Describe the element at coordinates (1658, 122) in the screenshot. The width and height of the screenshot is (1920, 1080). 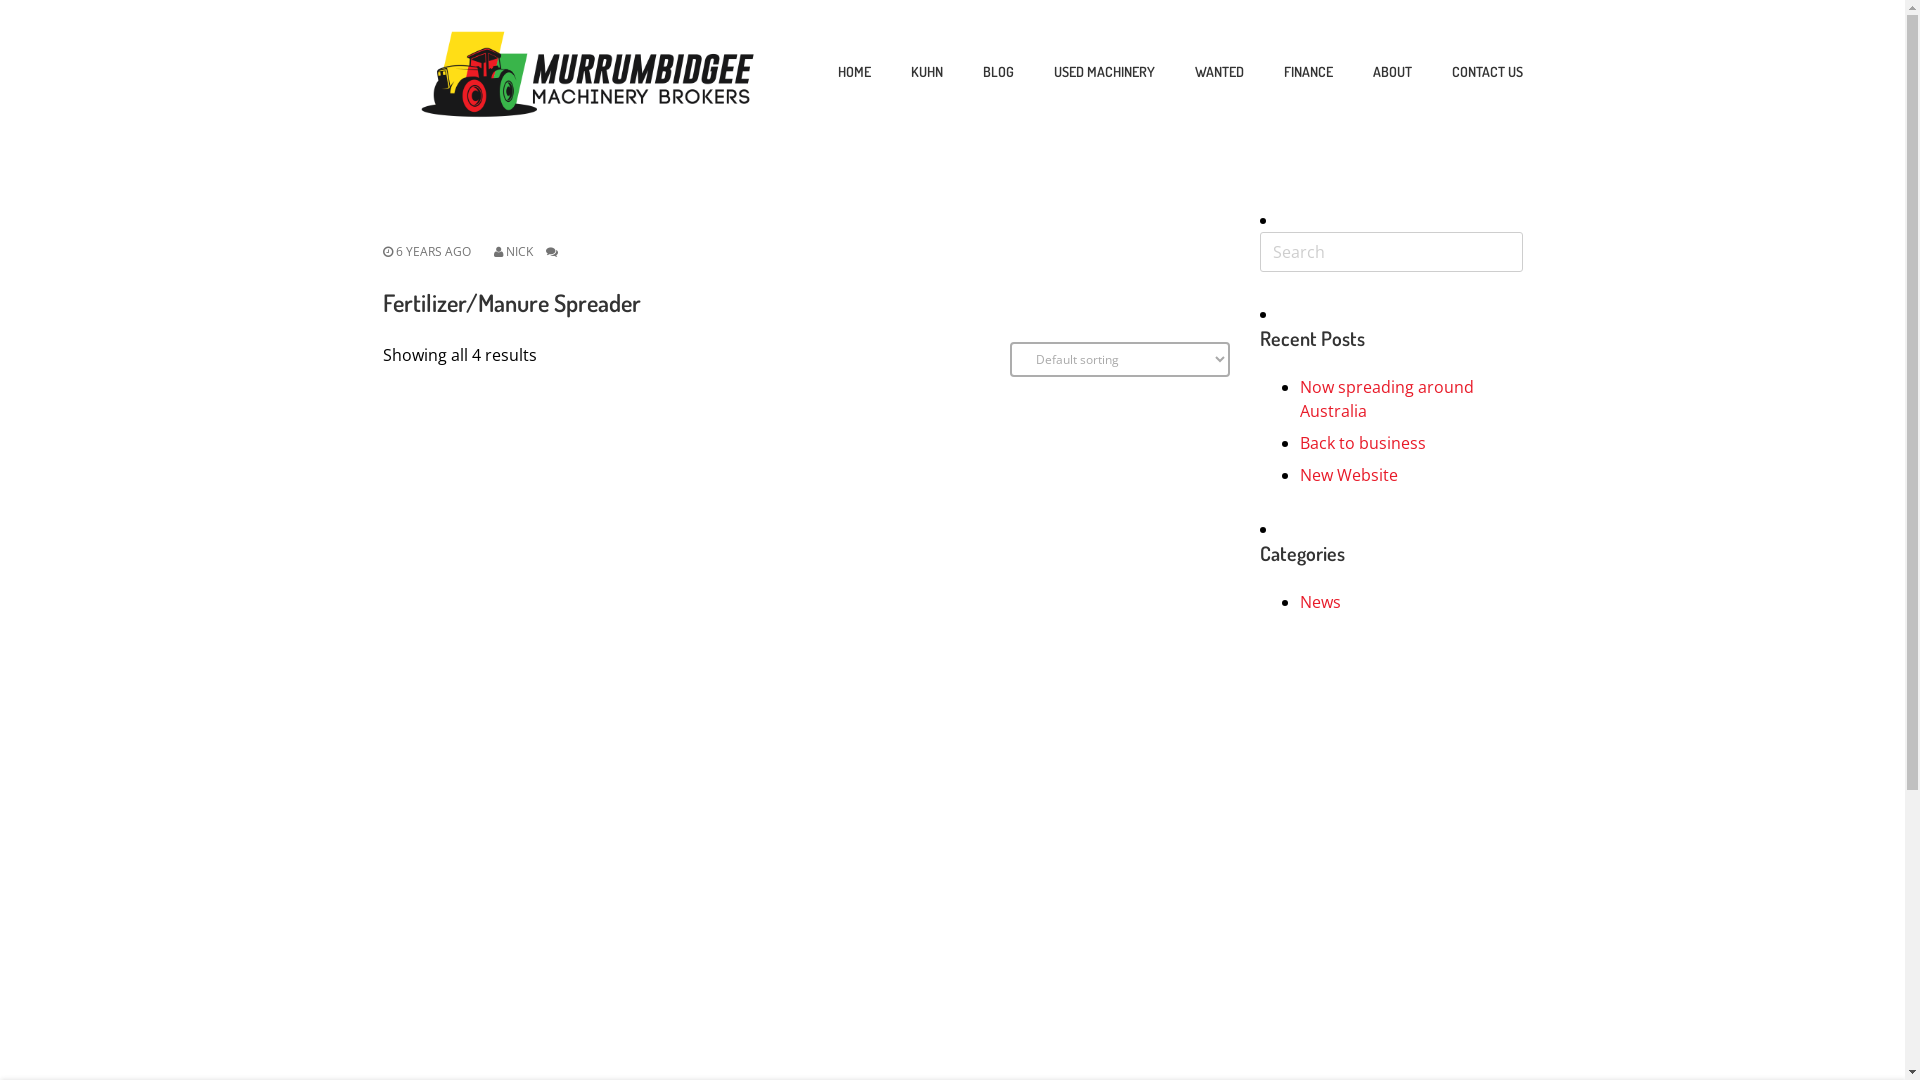
I see `Home` at that location.